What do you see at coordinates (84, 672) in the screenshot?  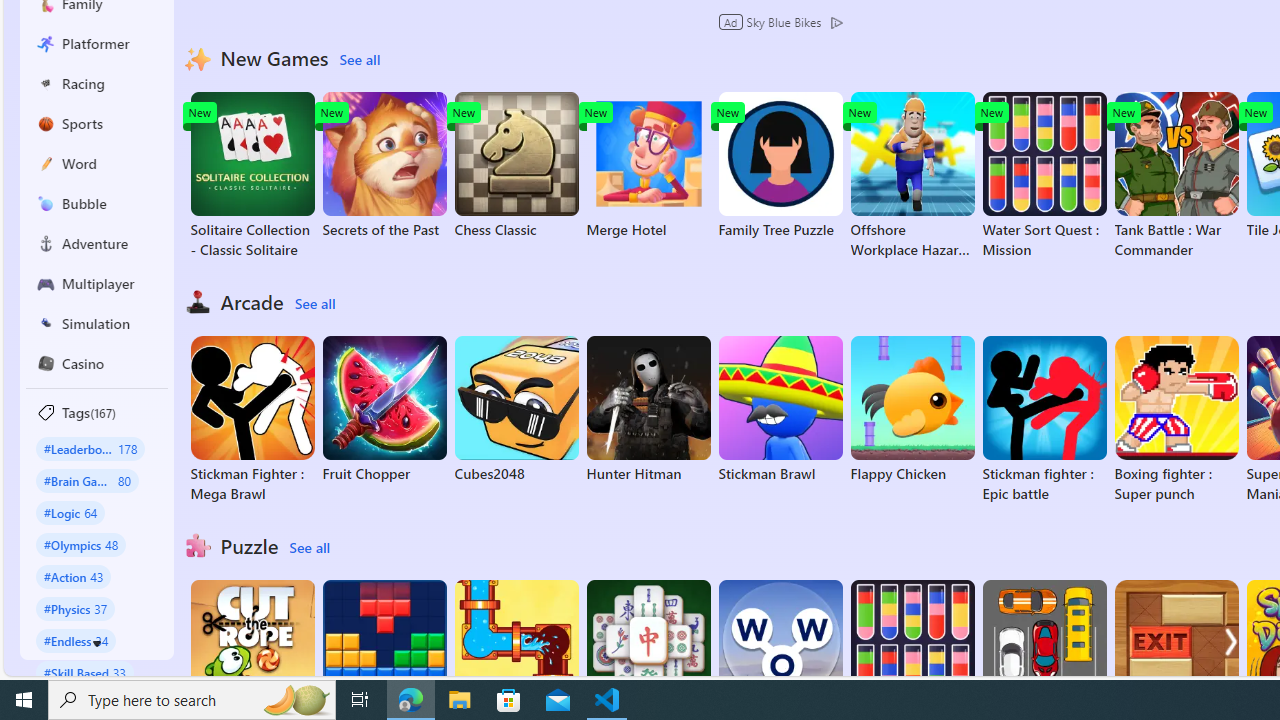 I see `#Skill Based 33` at bounding box center [84, 672].